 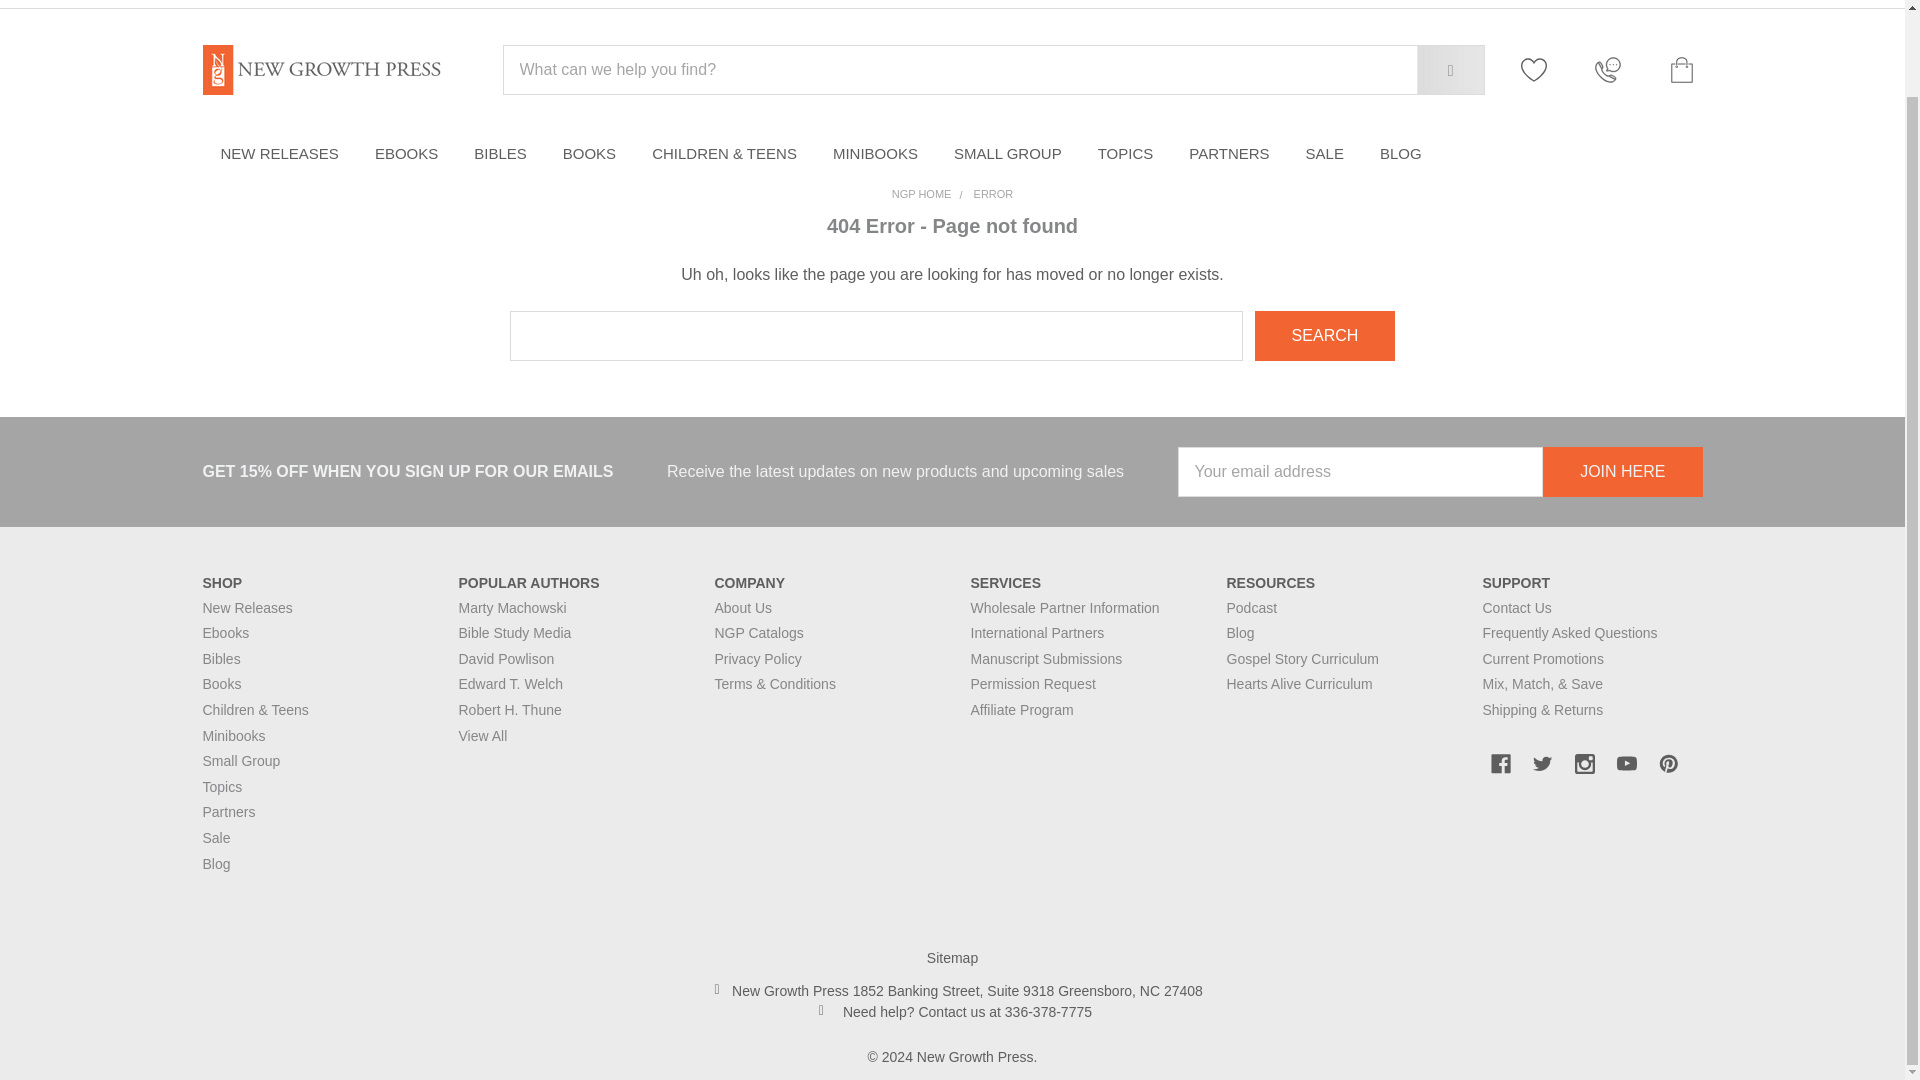 What do you see at coordinates (1435, 70) in the screenshot?
I see `Search` at bounding box center [1435, 70].